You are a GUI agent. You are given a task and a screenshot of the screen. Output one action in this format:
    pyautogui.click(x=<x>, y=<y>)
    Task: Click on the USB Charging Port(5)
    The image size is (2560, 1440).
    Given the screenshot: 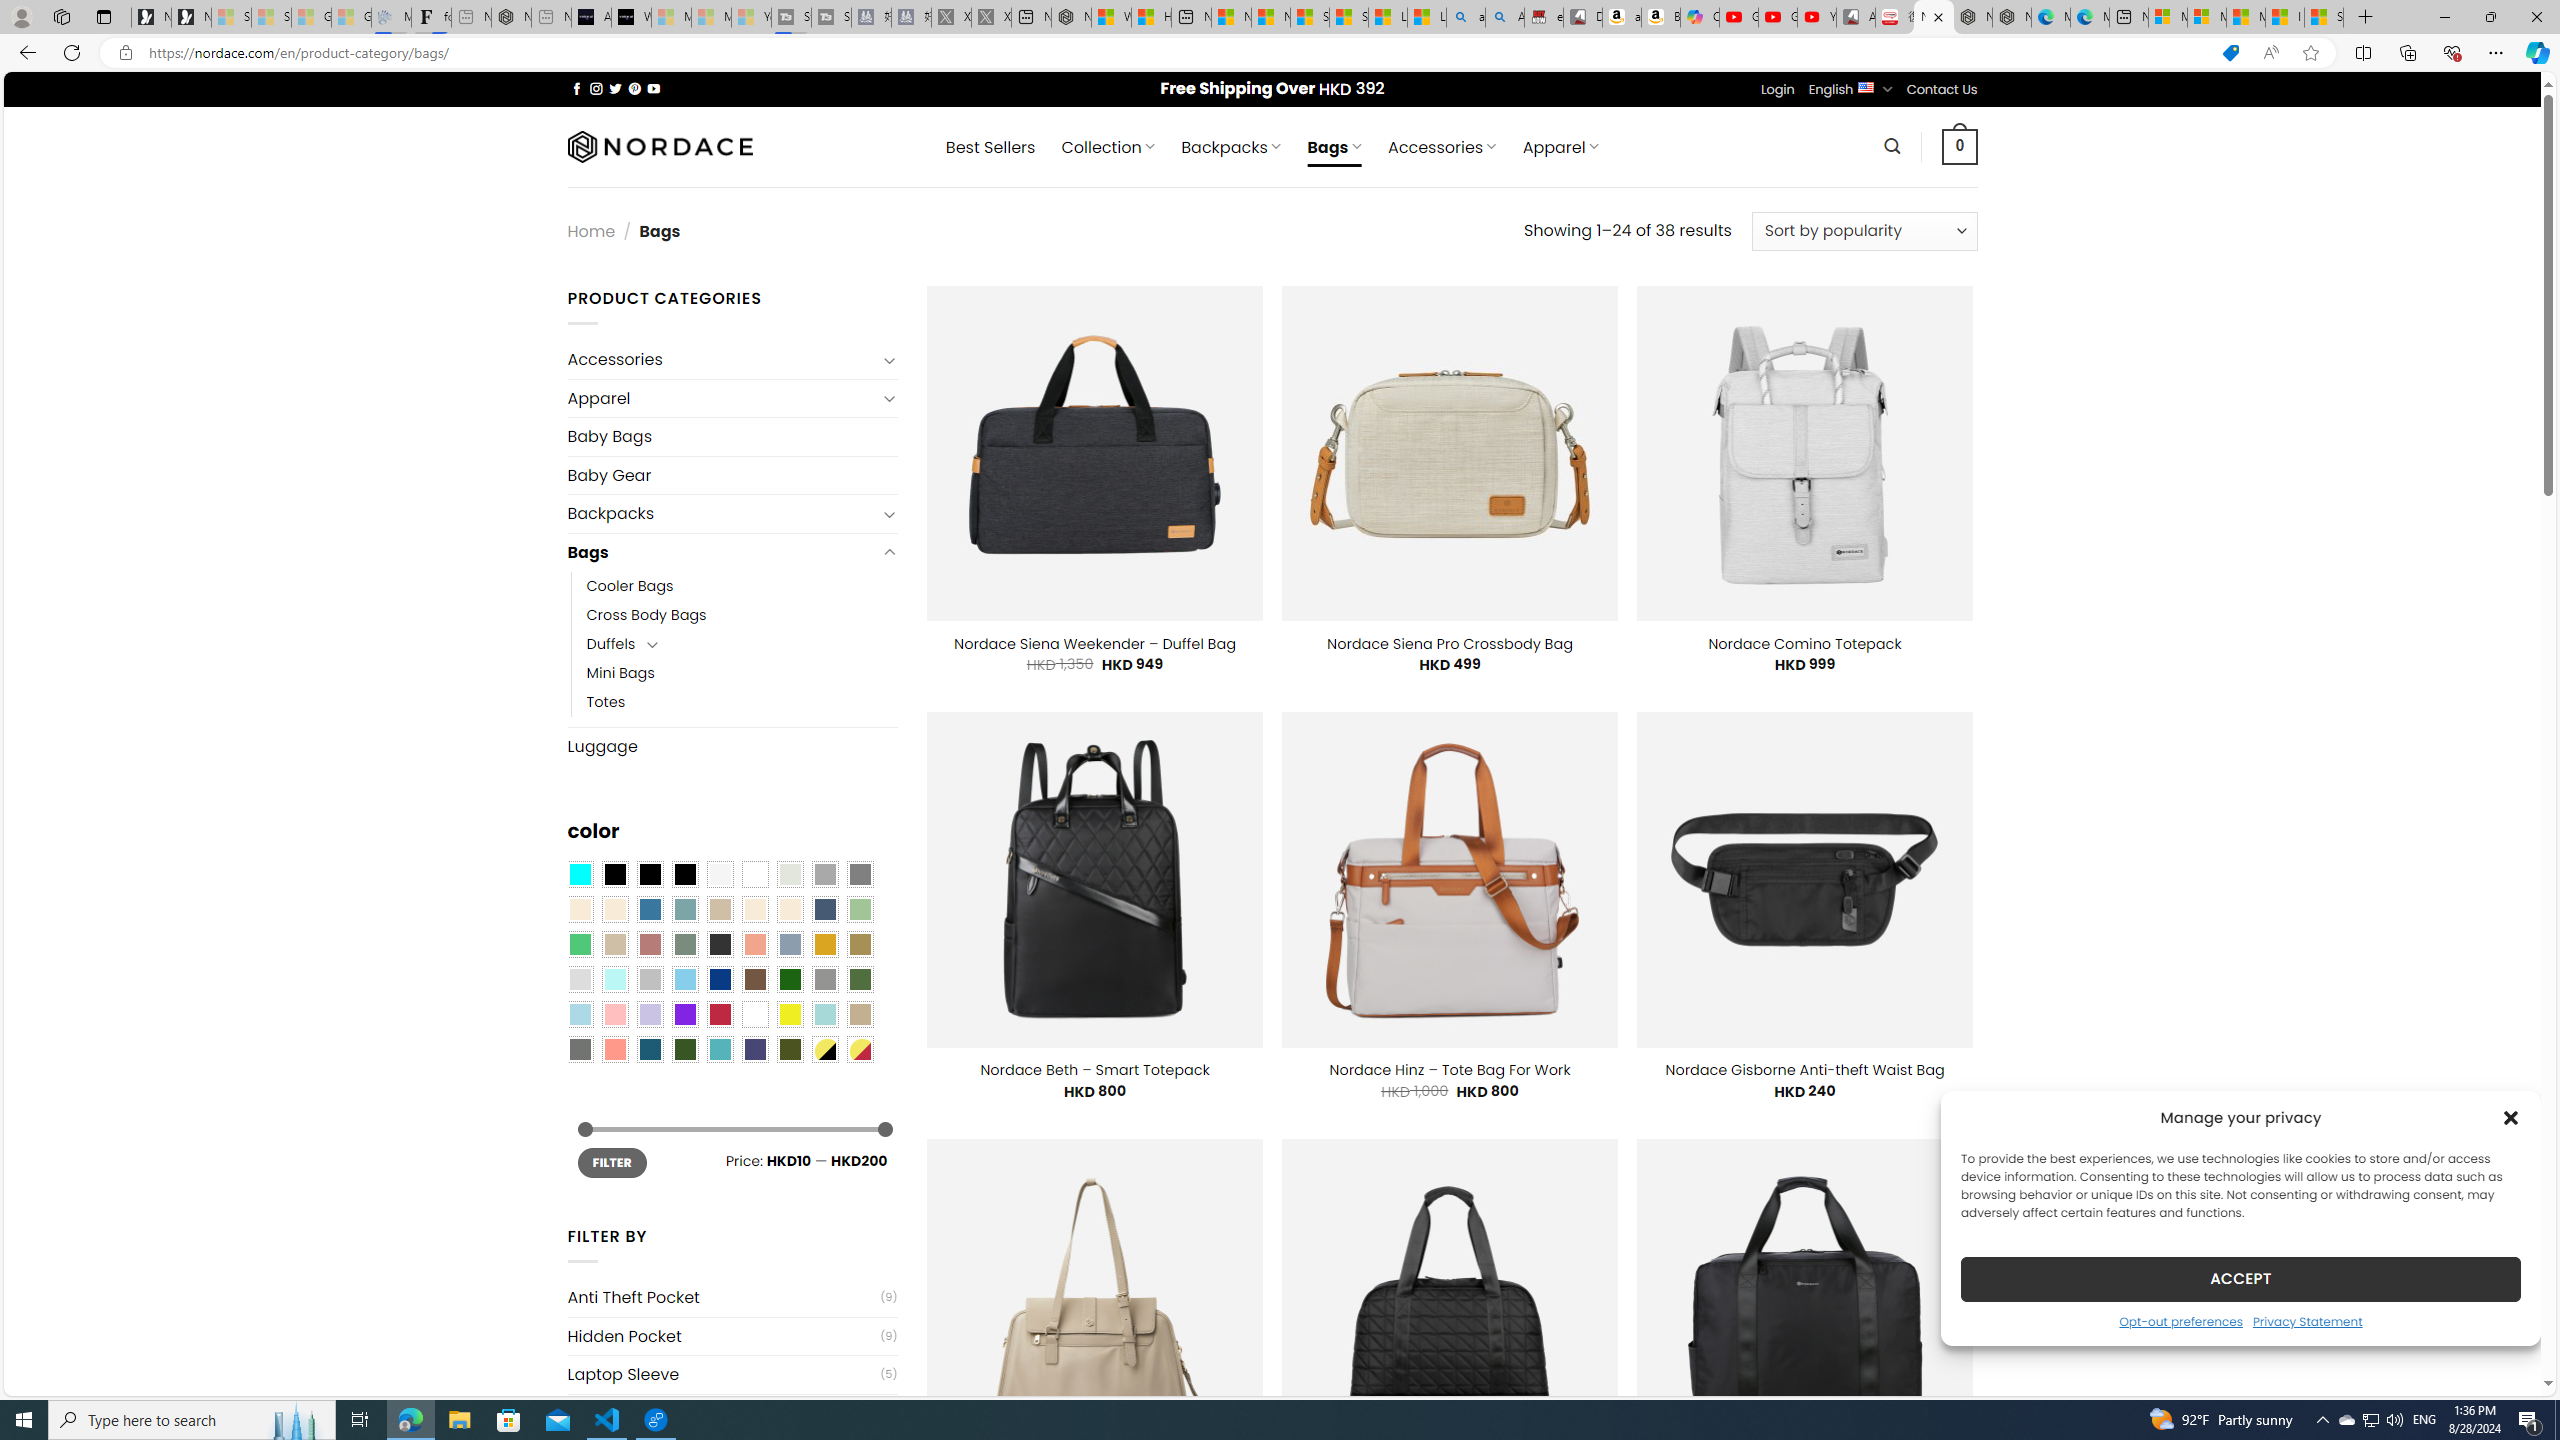 What is the action you would take?
    pyautogui.click(x=732, y=1412)
    